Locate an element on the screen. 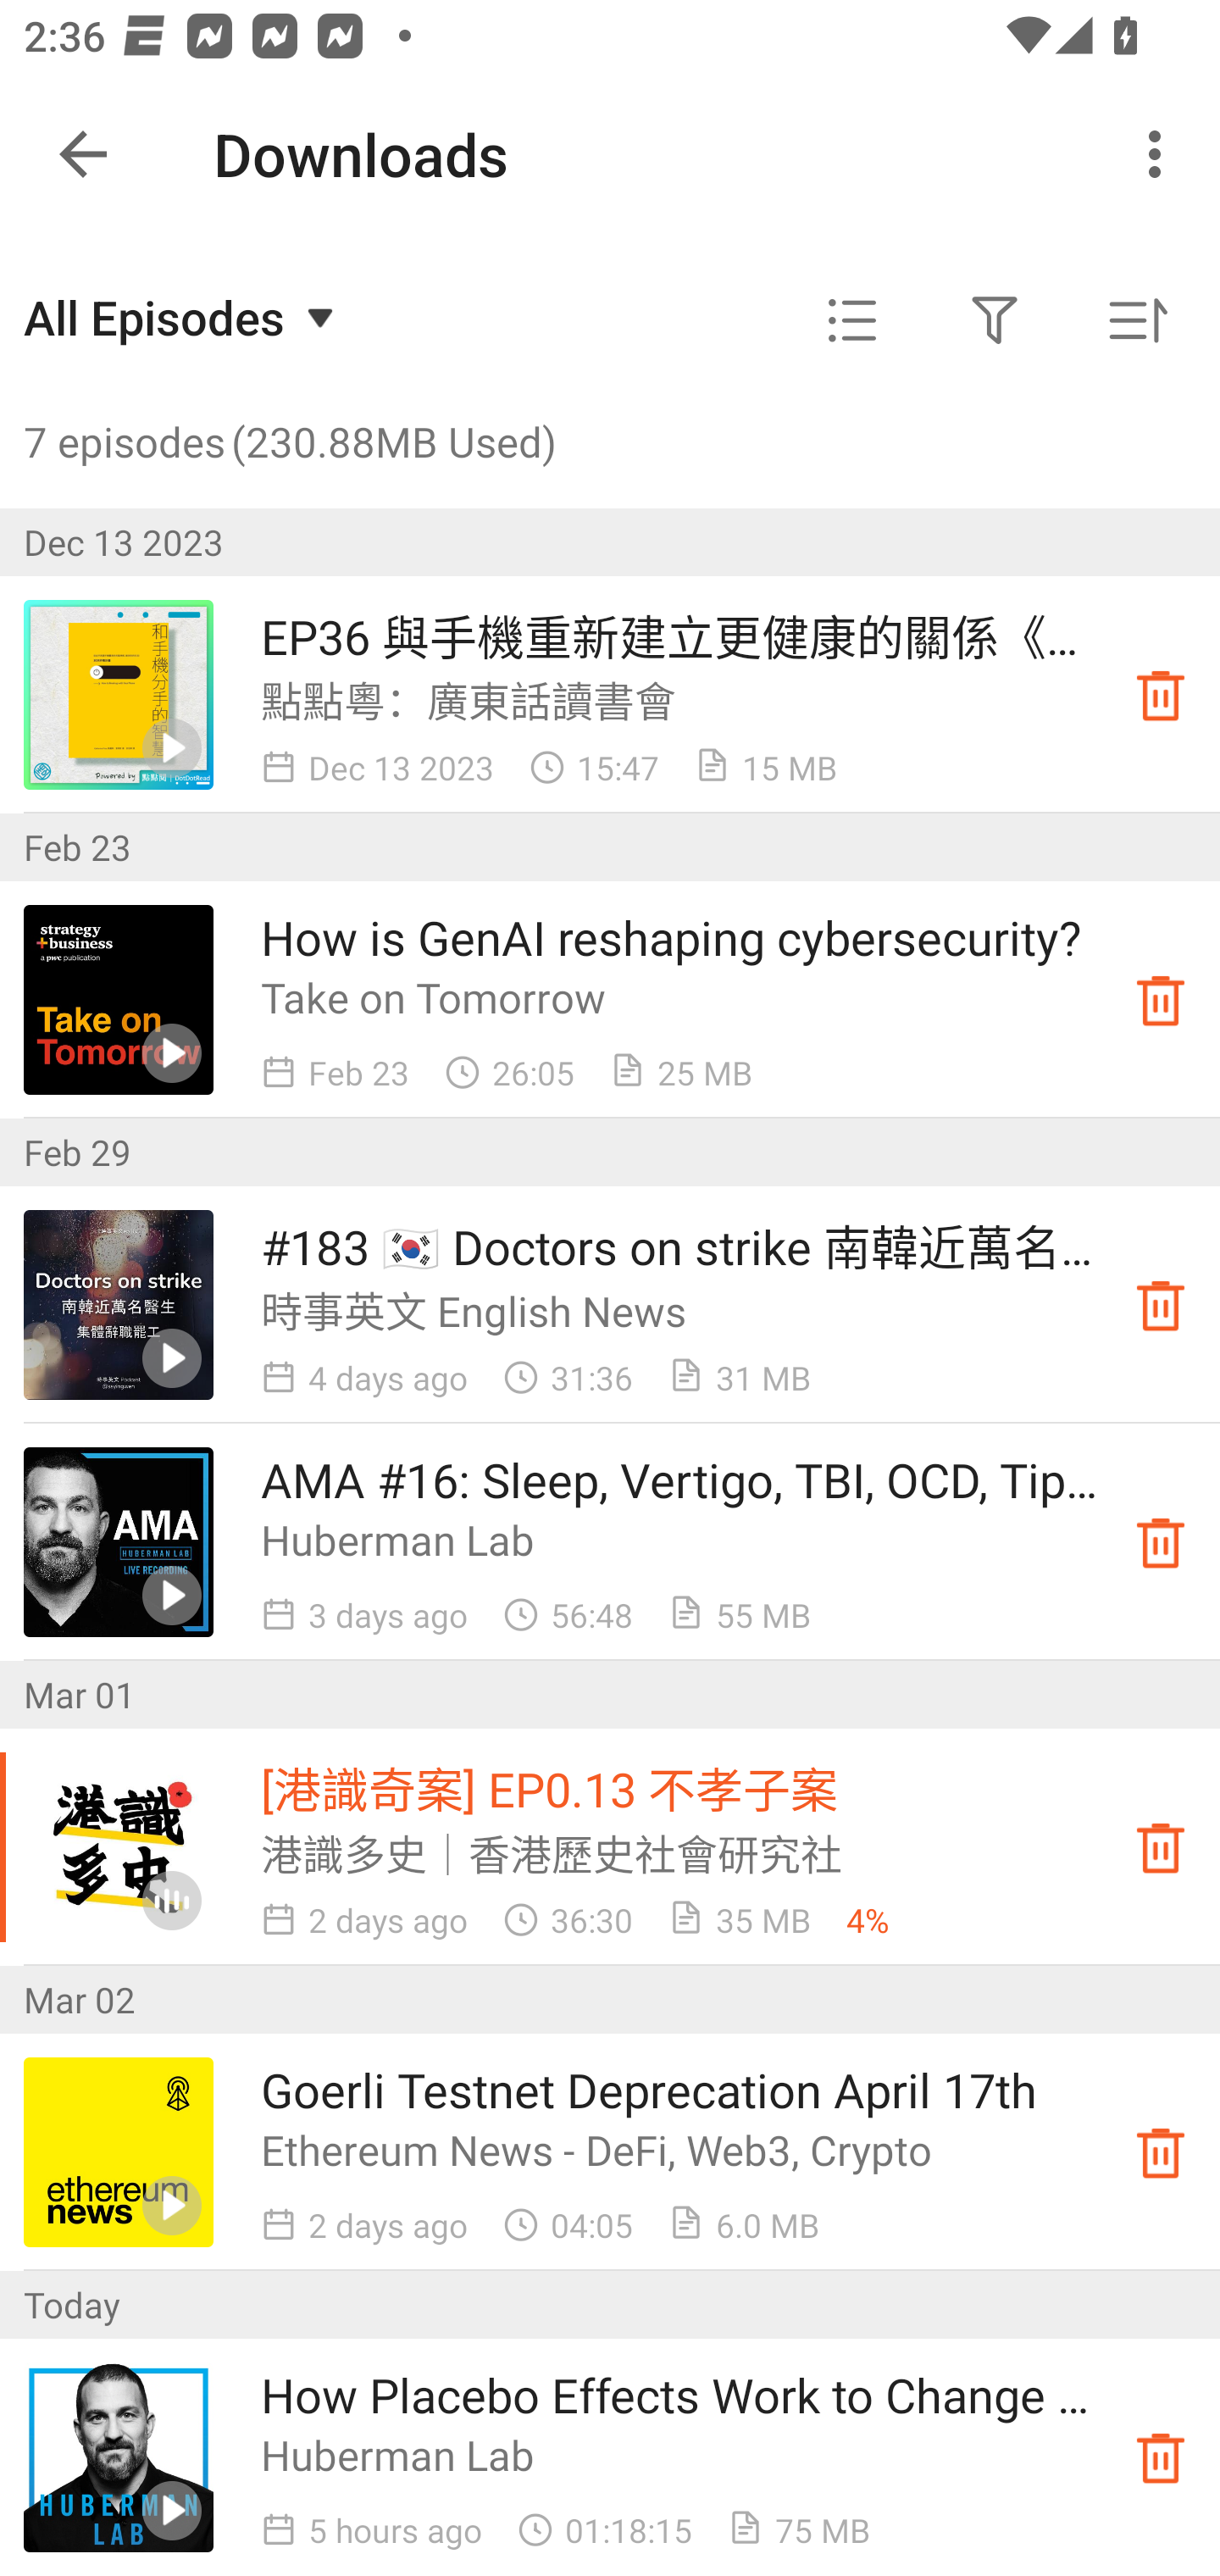 The width and height of the screenshot is (1220, 2576). Navigate up is located at coordinates (83, 154).